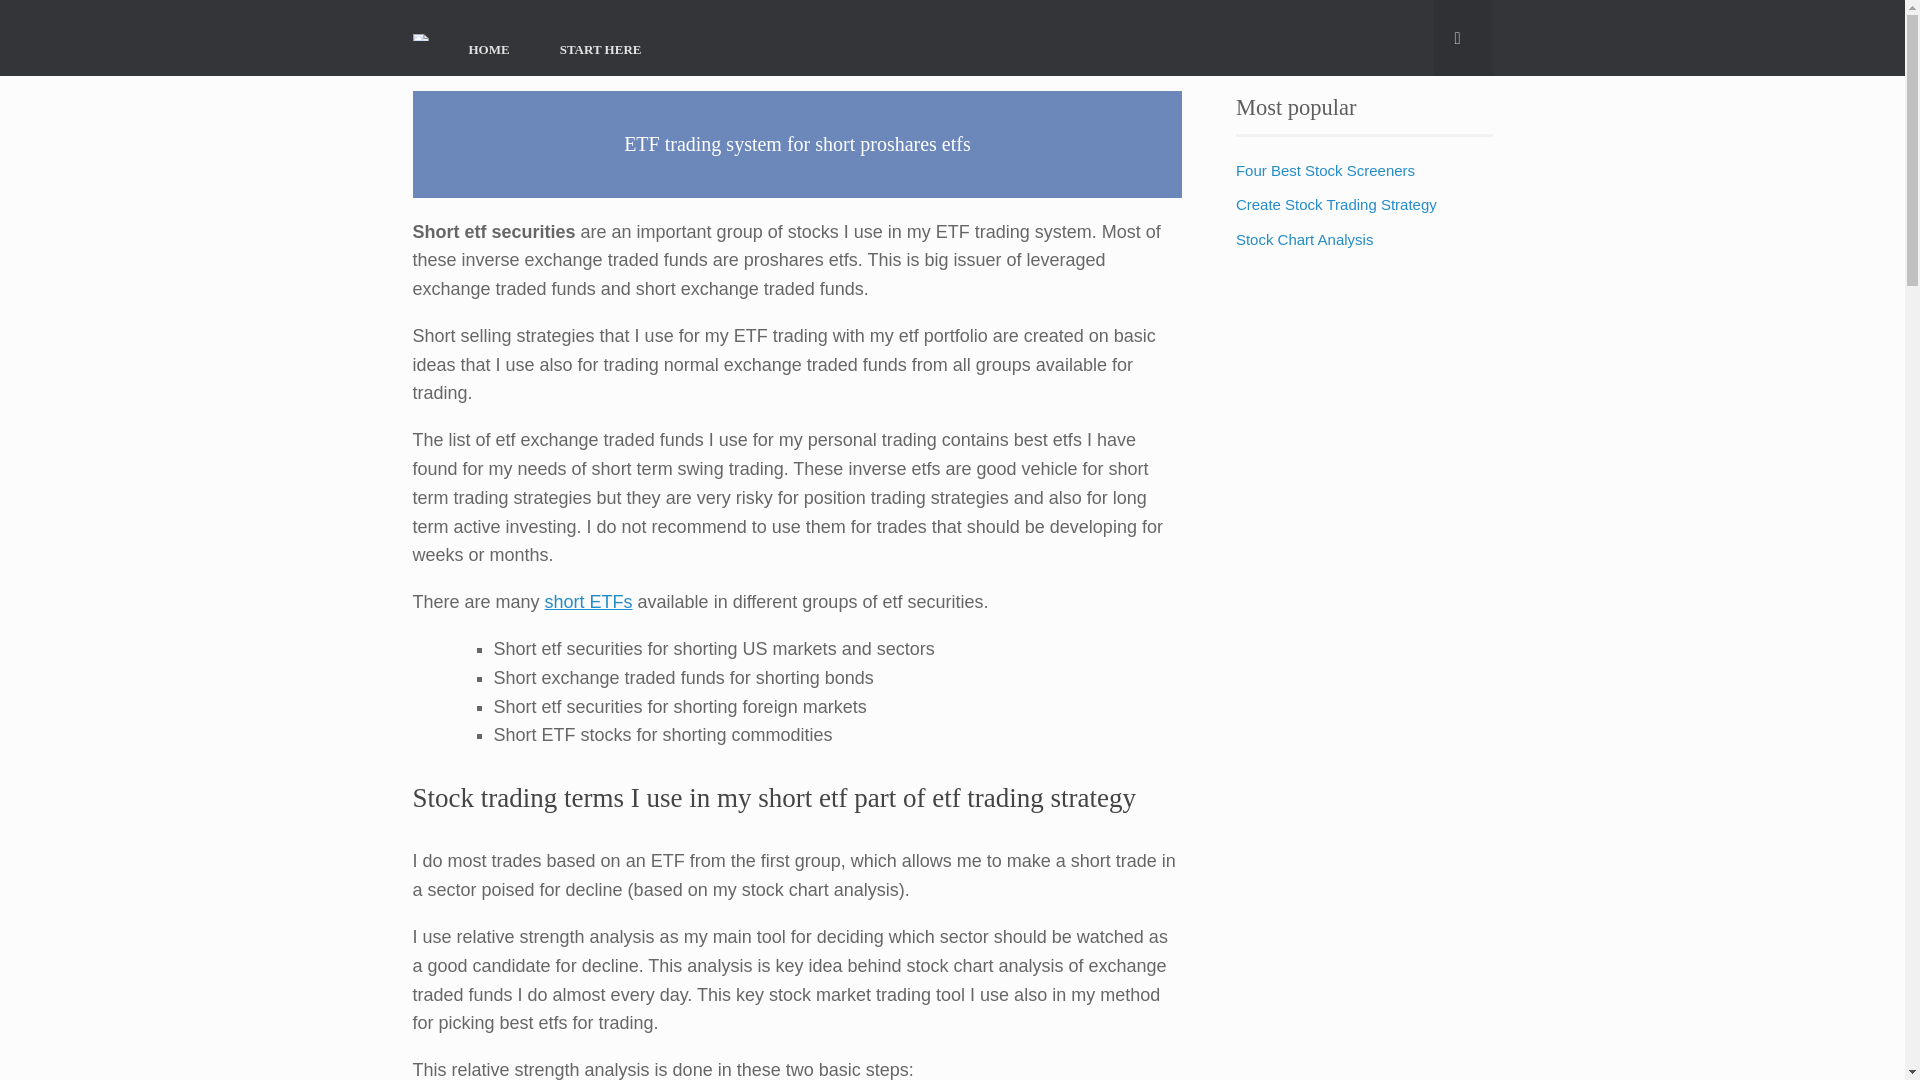 The image size is (1920, 1080). Describe the element at coordinates (589, 602) in the screenshot. I see `short ETFs` at that location.